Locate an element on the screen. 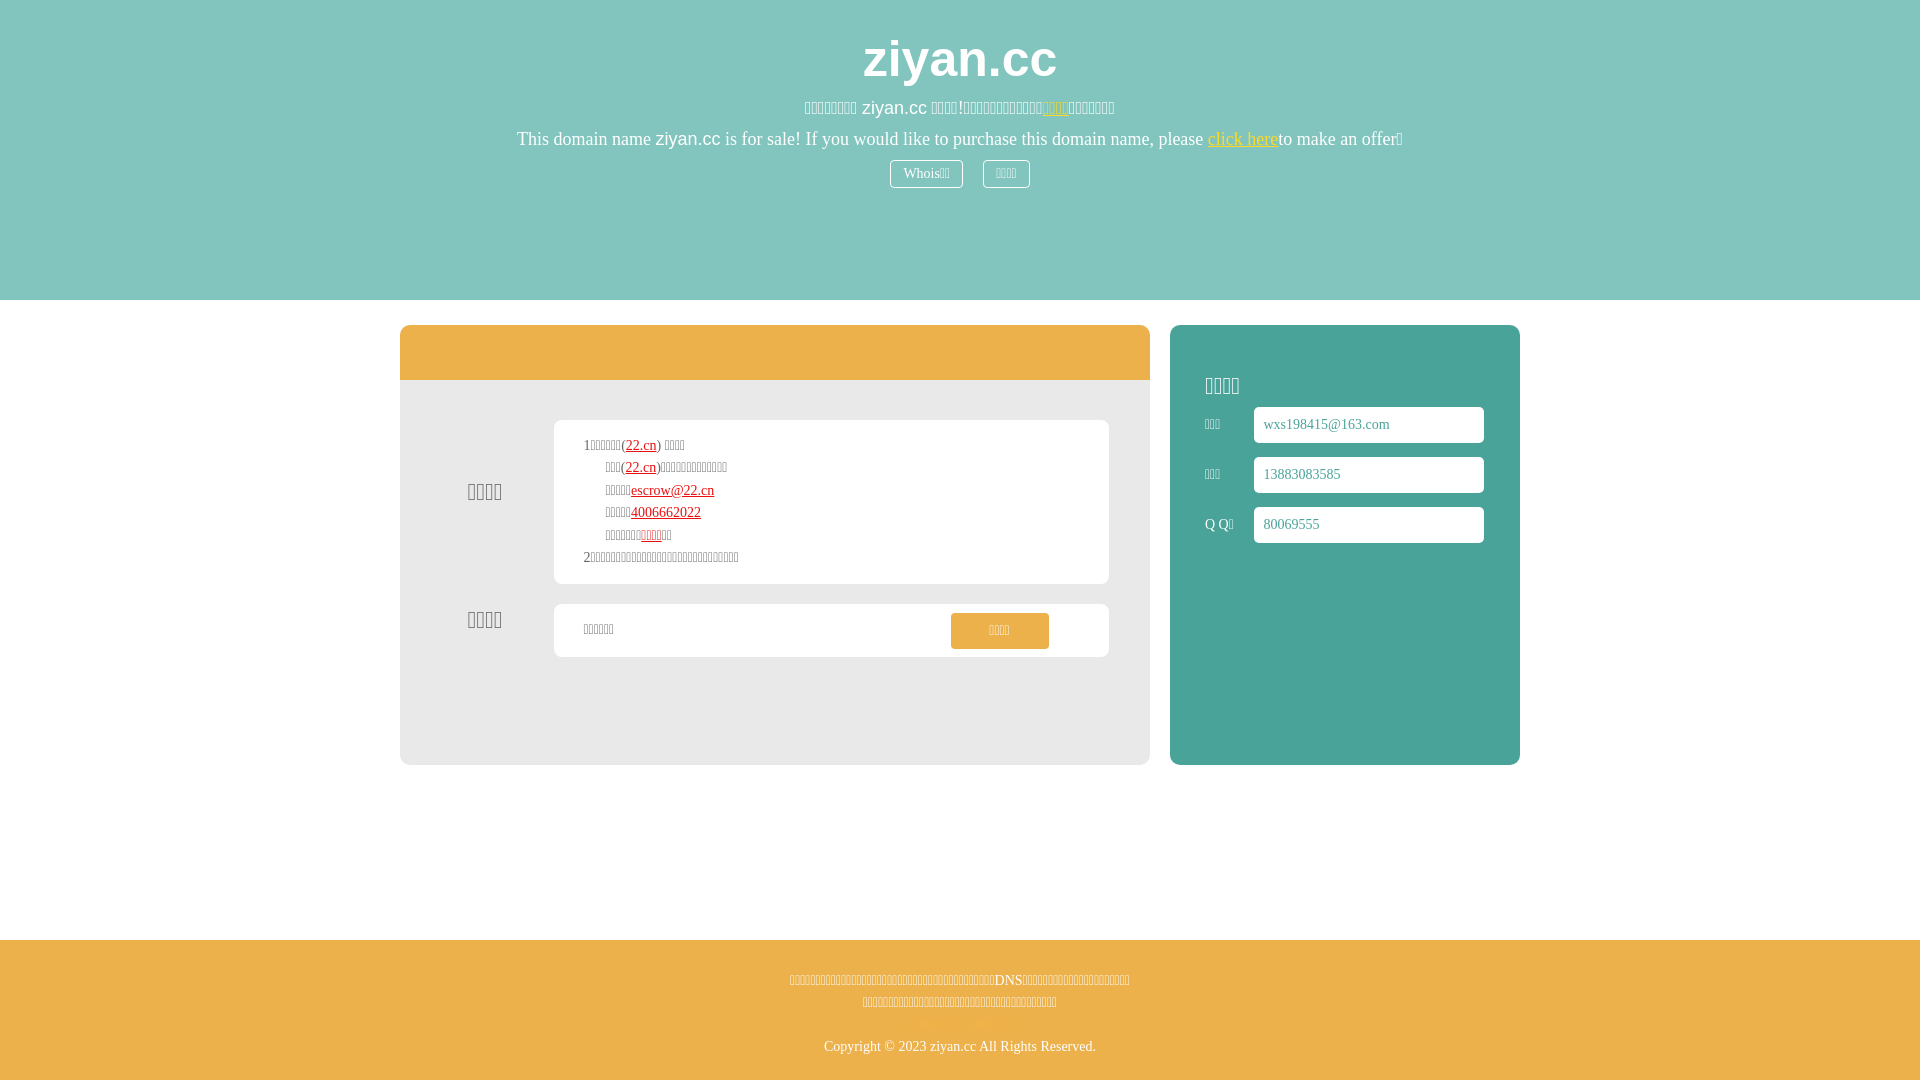 The height and width of the screenshot is (1080, 1920). 22.cn is located at coordinates (642, 446).